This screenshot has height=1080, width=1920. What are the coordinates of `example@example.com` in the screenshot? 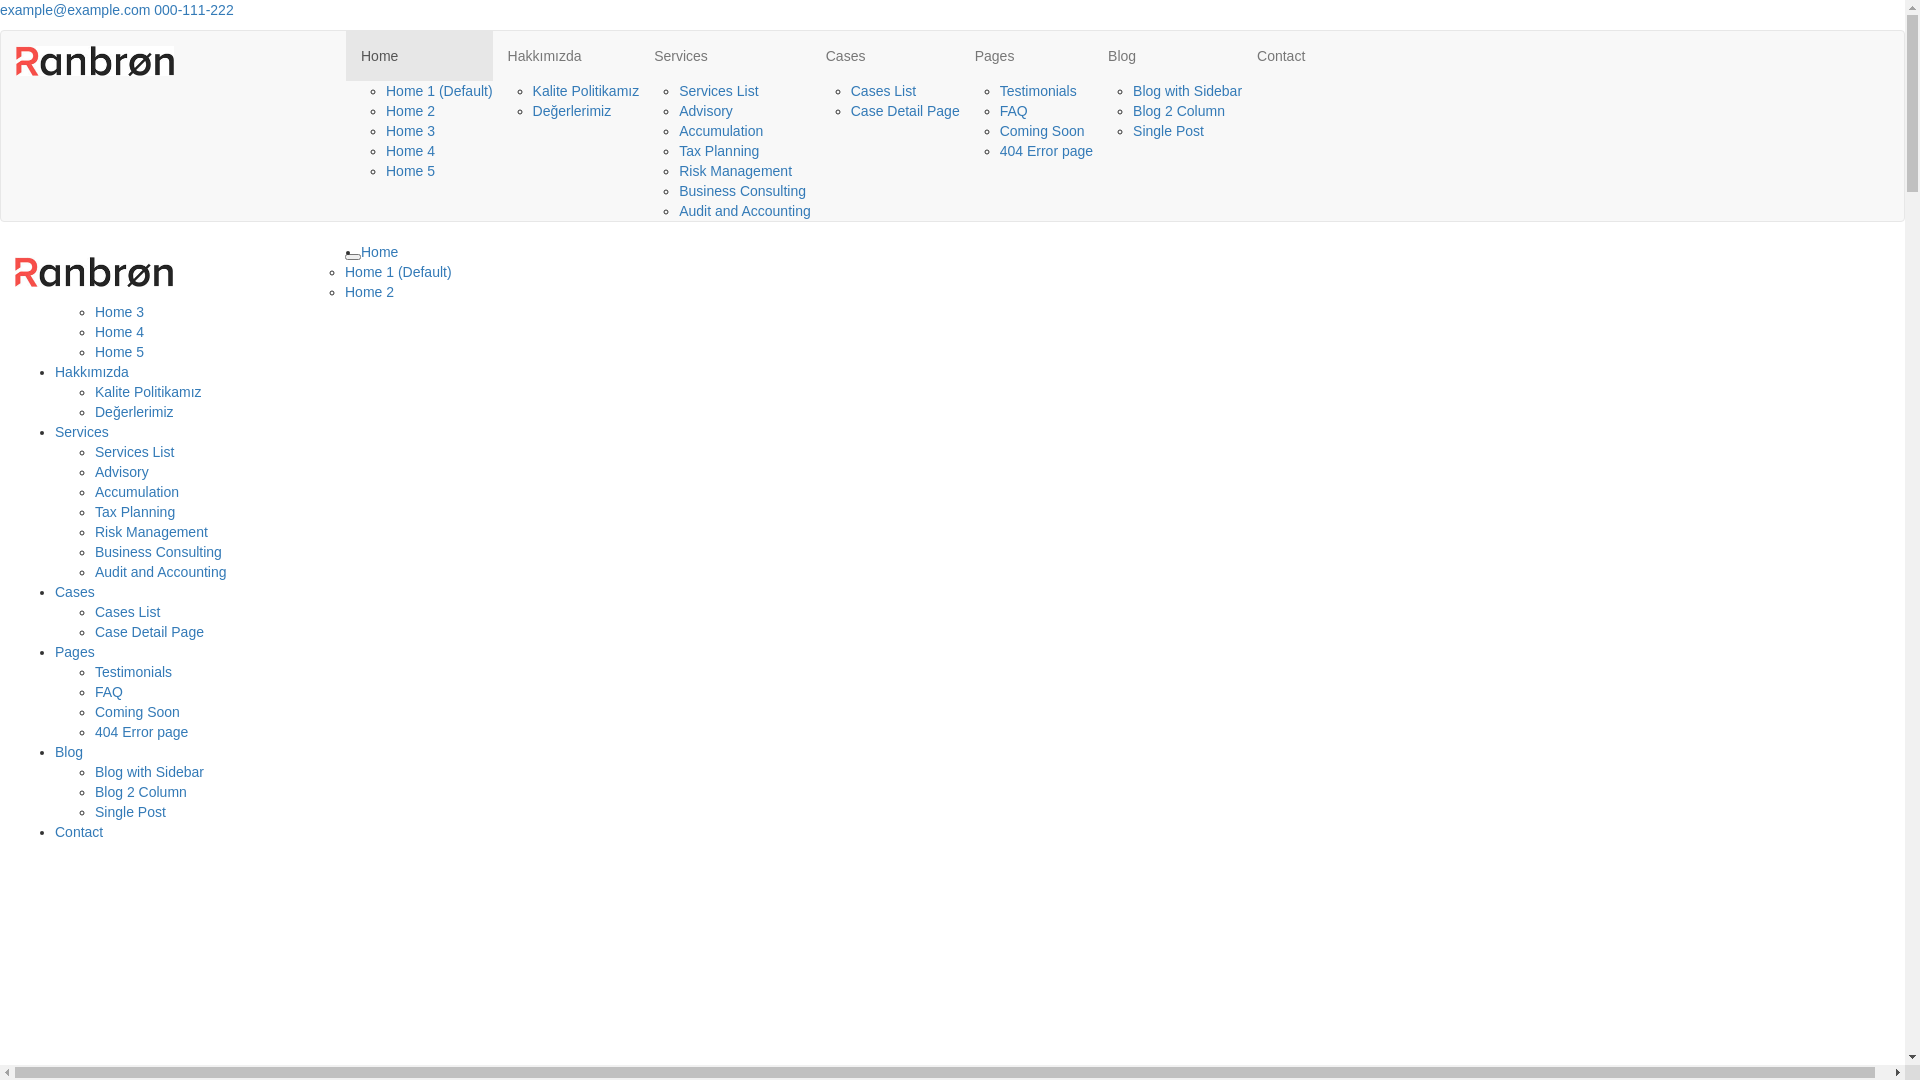 It's located at (75, 10).